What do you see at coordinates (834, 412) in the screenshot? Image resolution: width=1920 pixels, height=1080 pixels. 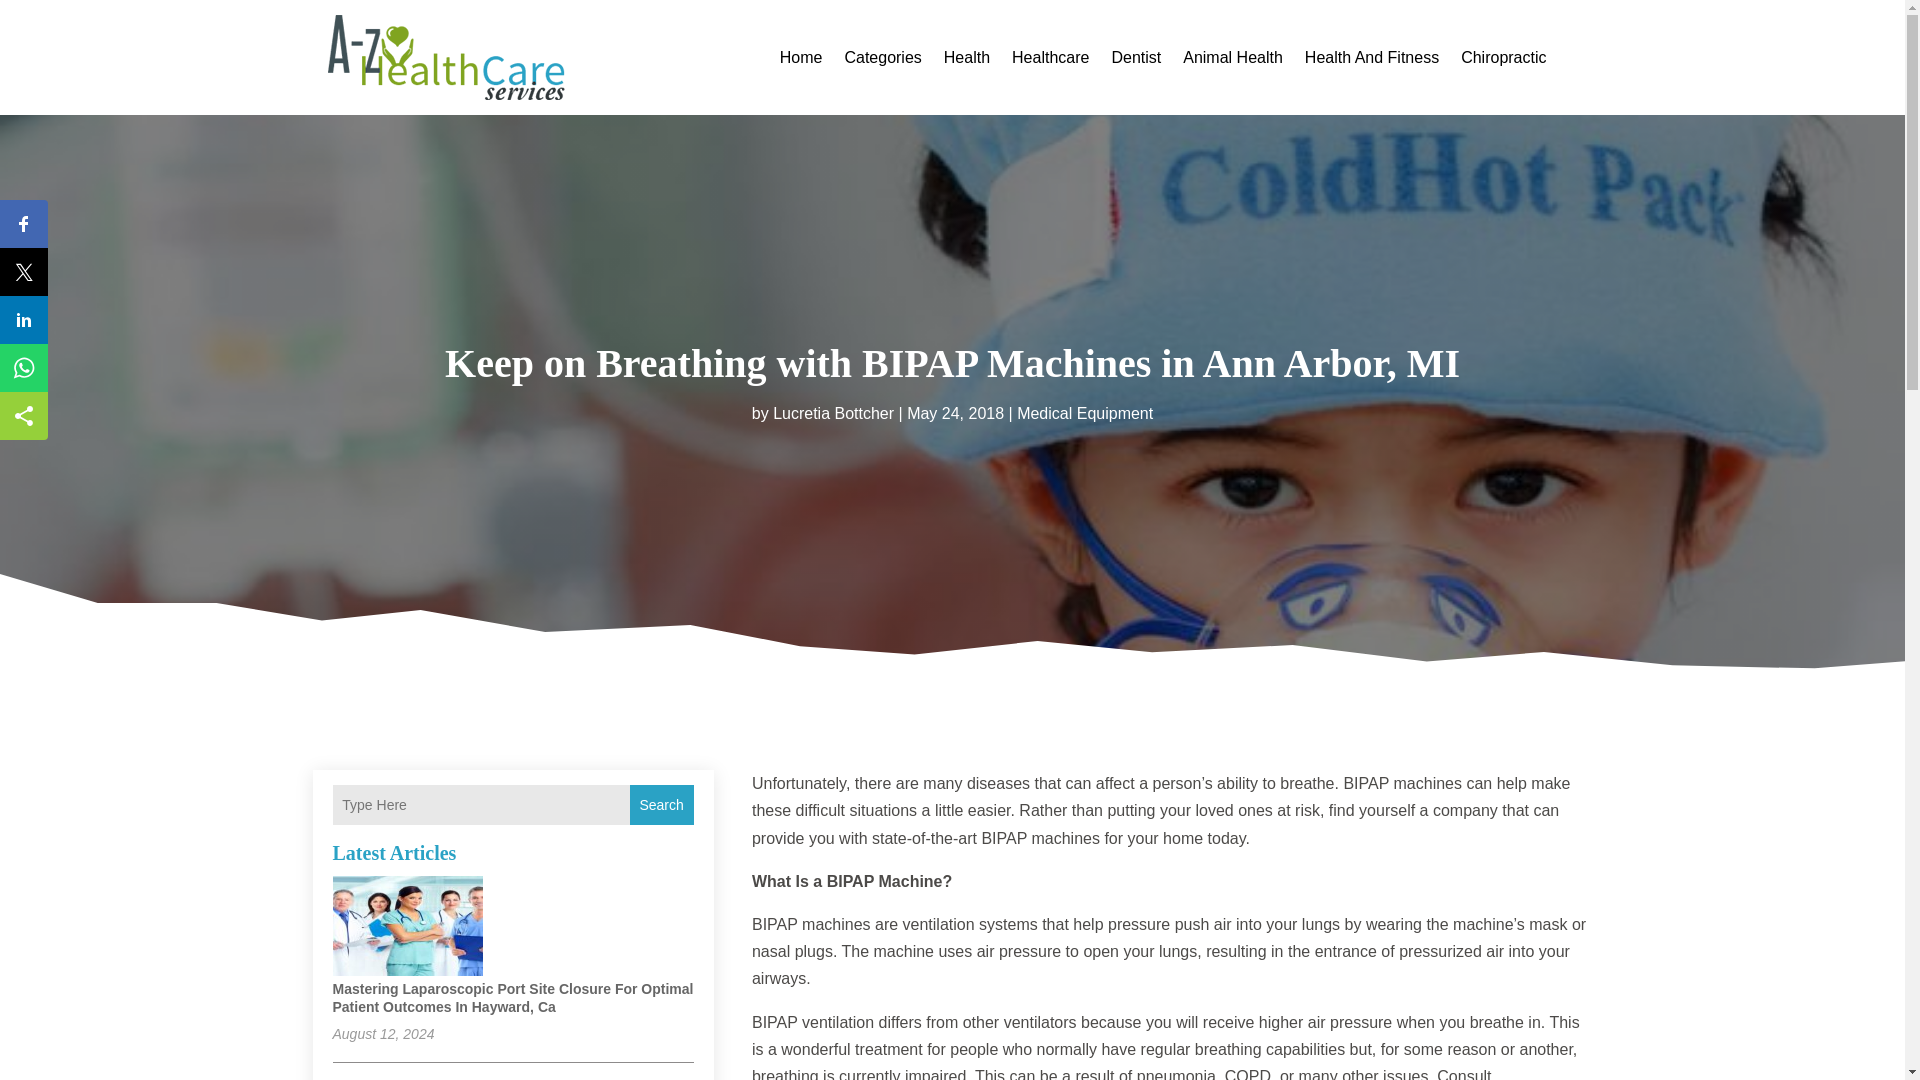 I see `Posts by Lucretia Bottcher` at bounding box center [834, 412].